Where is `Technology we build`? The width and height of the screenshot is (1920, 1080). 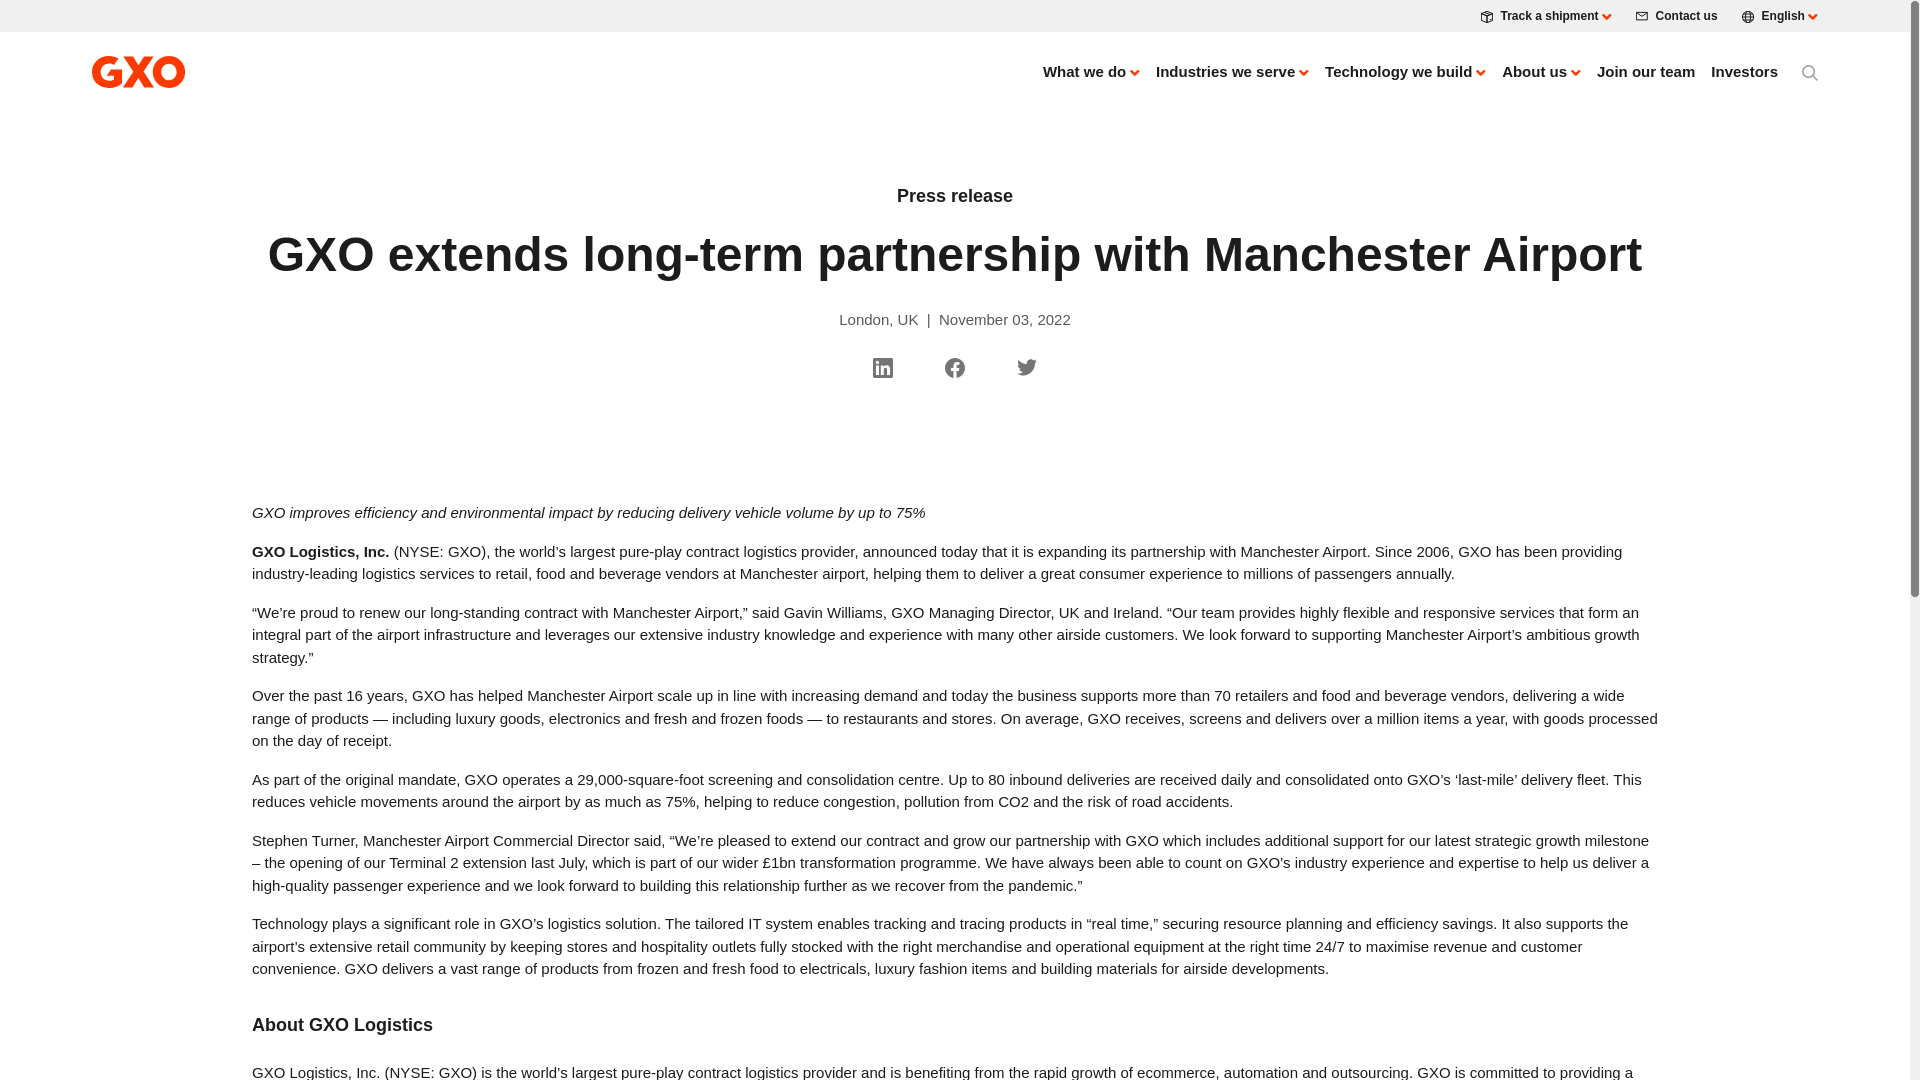
Technology we build is located at coordinates (1405, 72).